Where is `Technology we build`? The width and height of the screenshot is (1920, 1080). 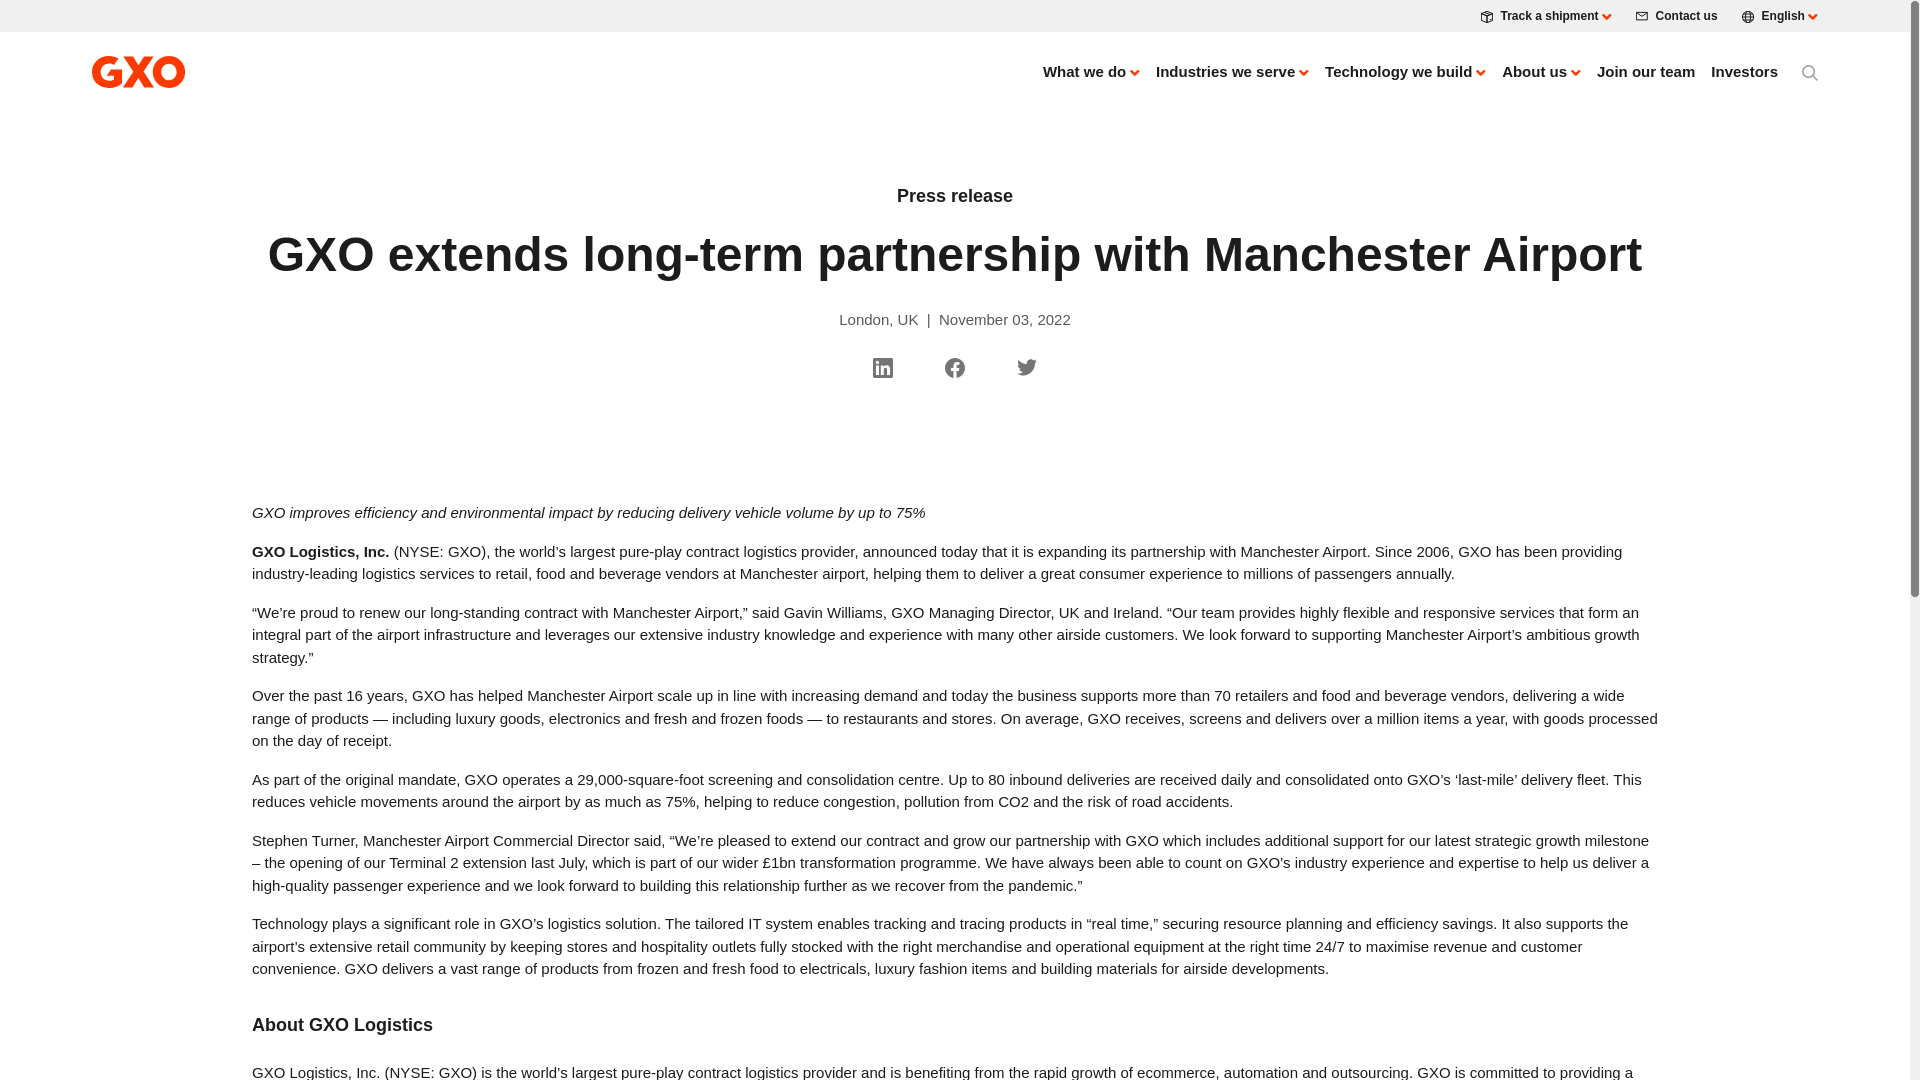
Technology we build is located at coordinates (1405, 72).